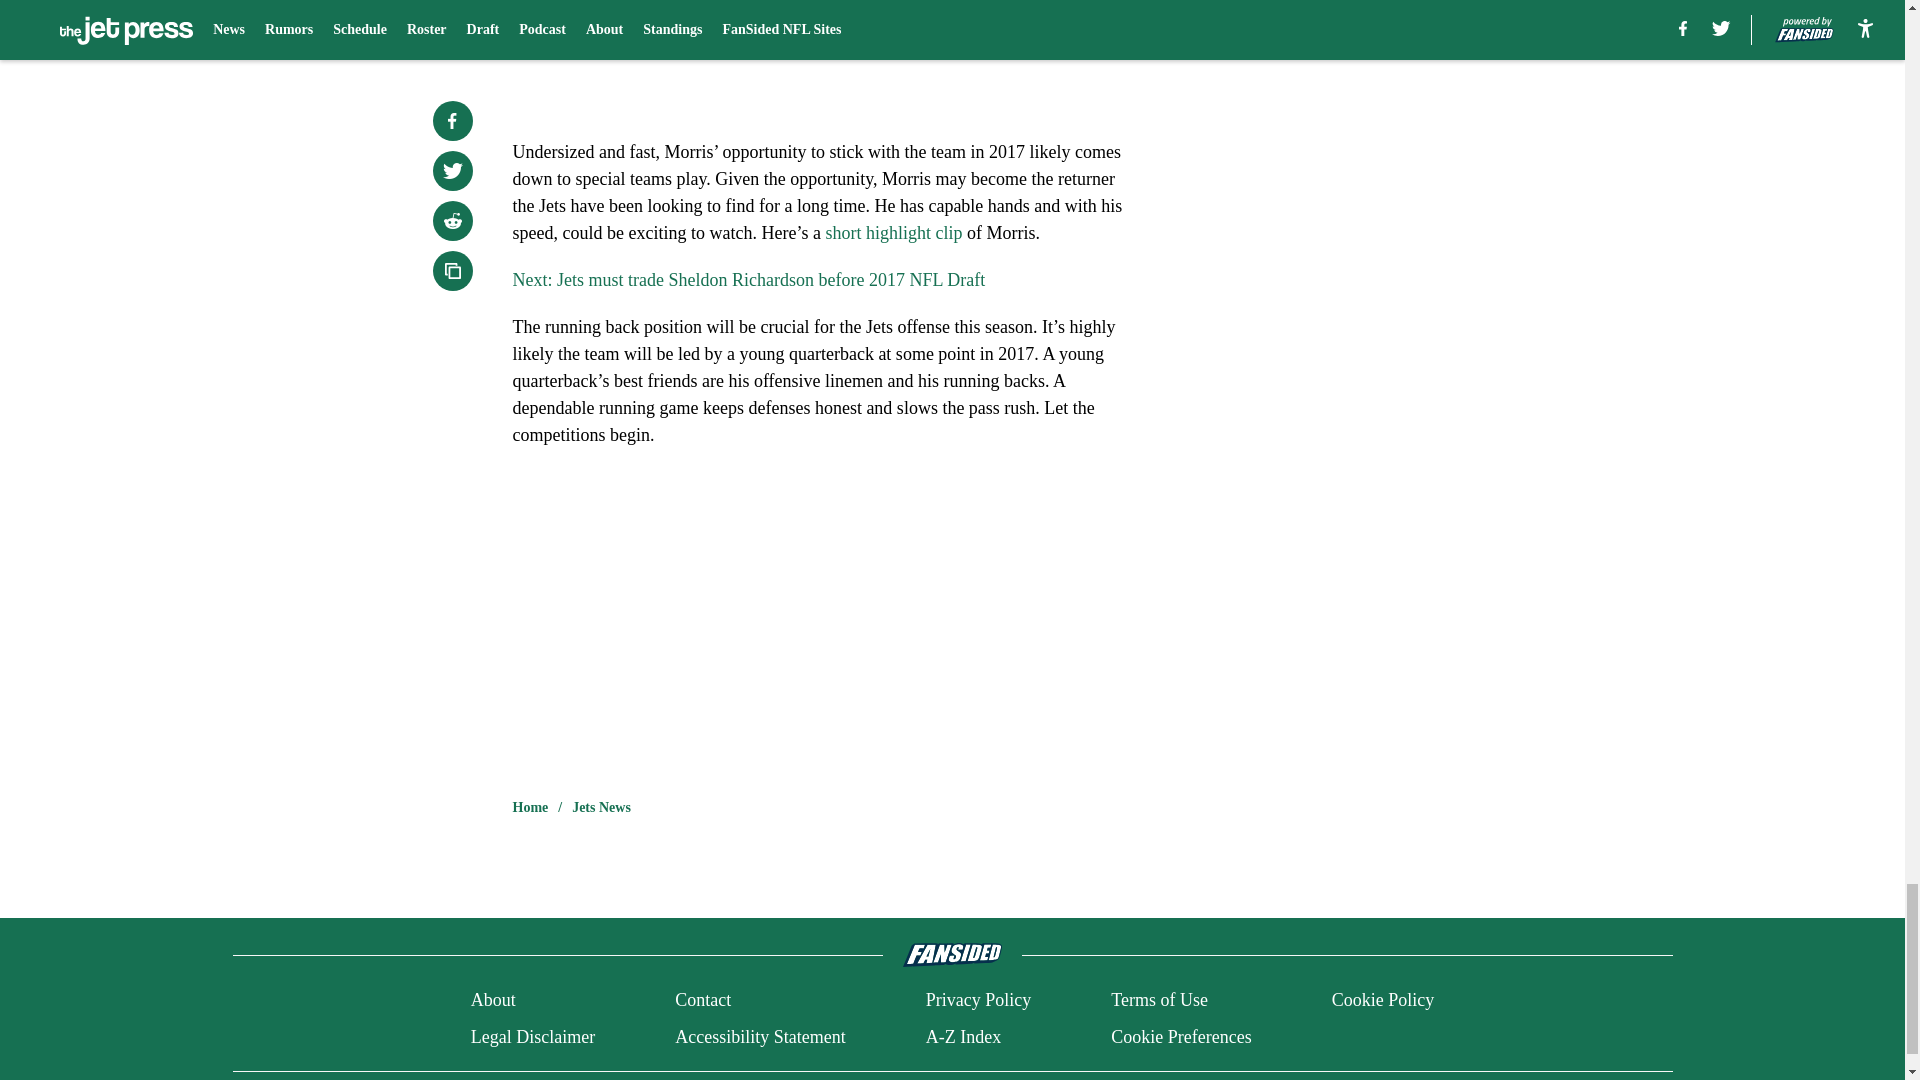 The height and width of the screenshot is (1080, 1920). Describe the element at coordinates (703, 1000) in the screenshot. I see `Contact` at that location.